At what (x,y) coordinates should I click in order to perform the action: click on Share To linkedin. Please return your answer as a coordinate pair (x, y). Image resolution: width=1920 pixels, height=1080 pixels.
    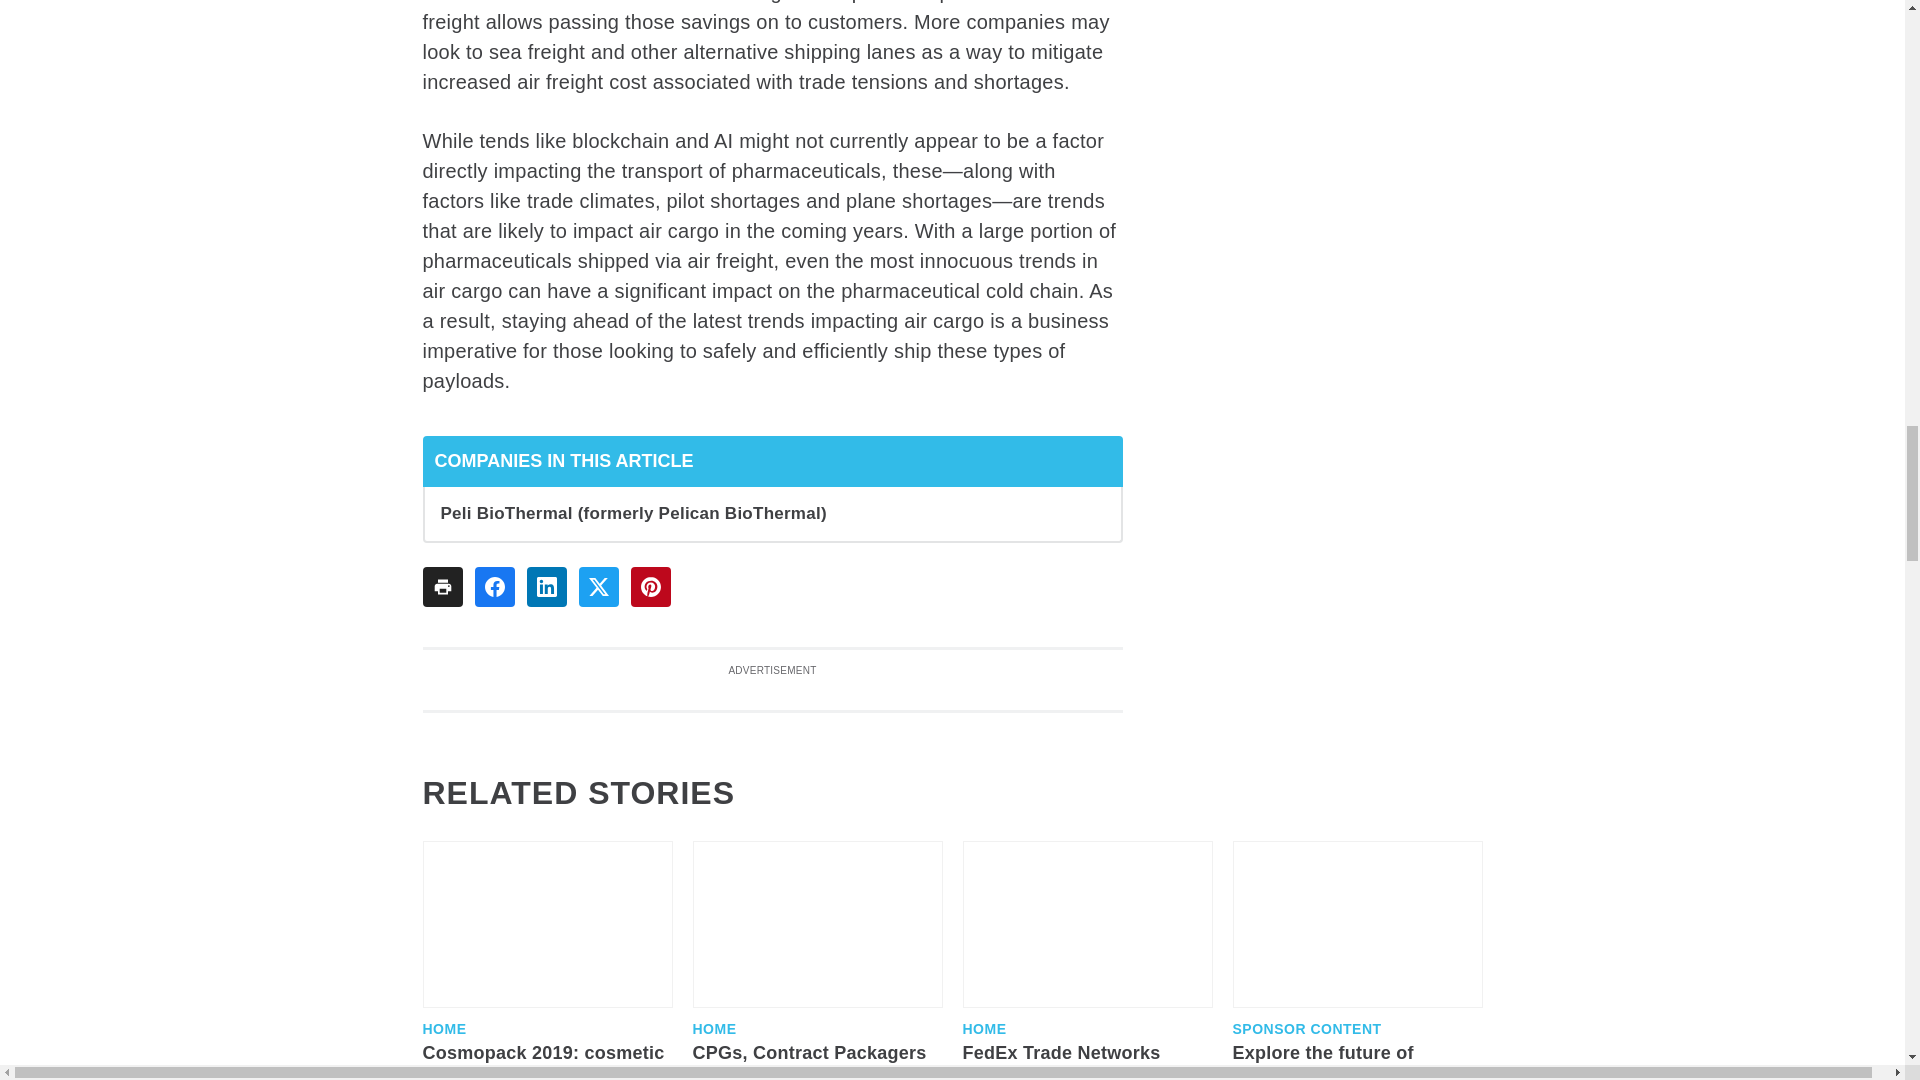
    Looking at the image, I should click on (546, 586).